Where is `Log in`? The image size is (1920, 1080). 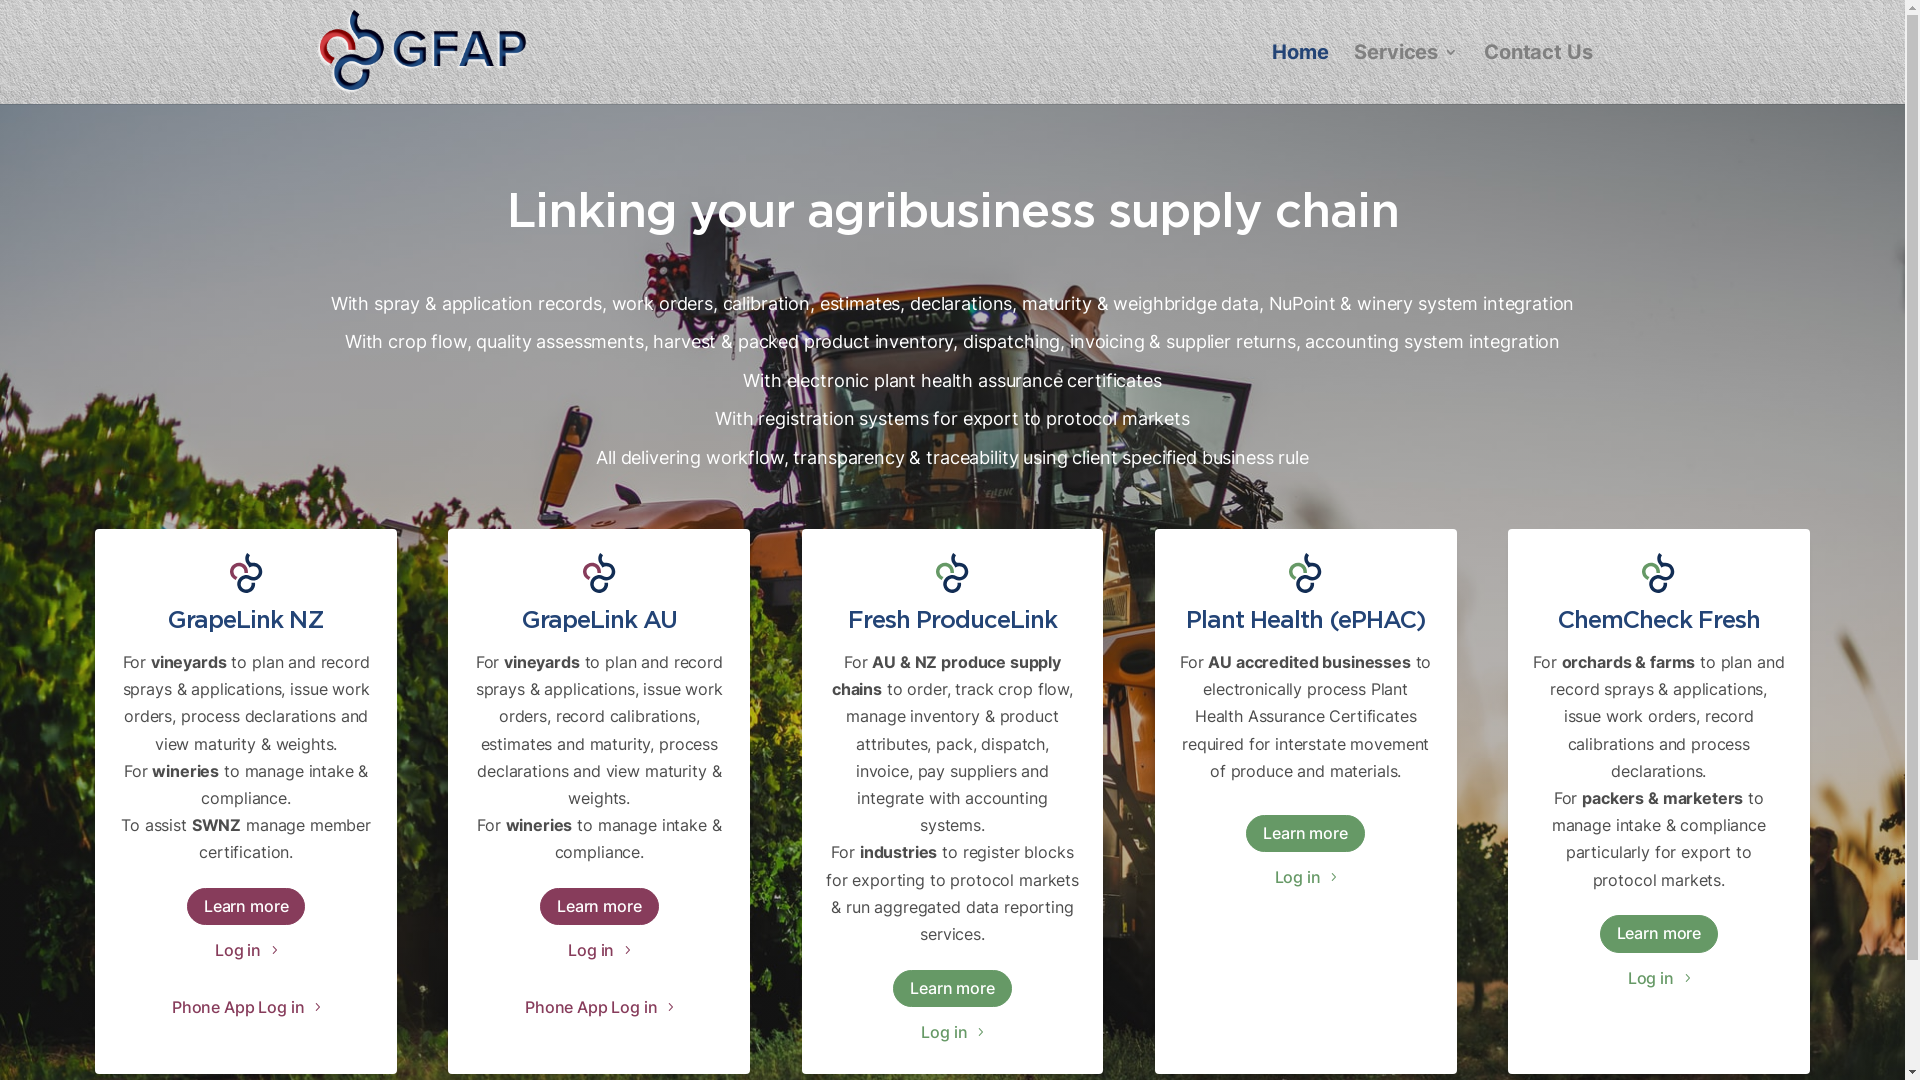
Log in is located at coordinates (952, 1032).